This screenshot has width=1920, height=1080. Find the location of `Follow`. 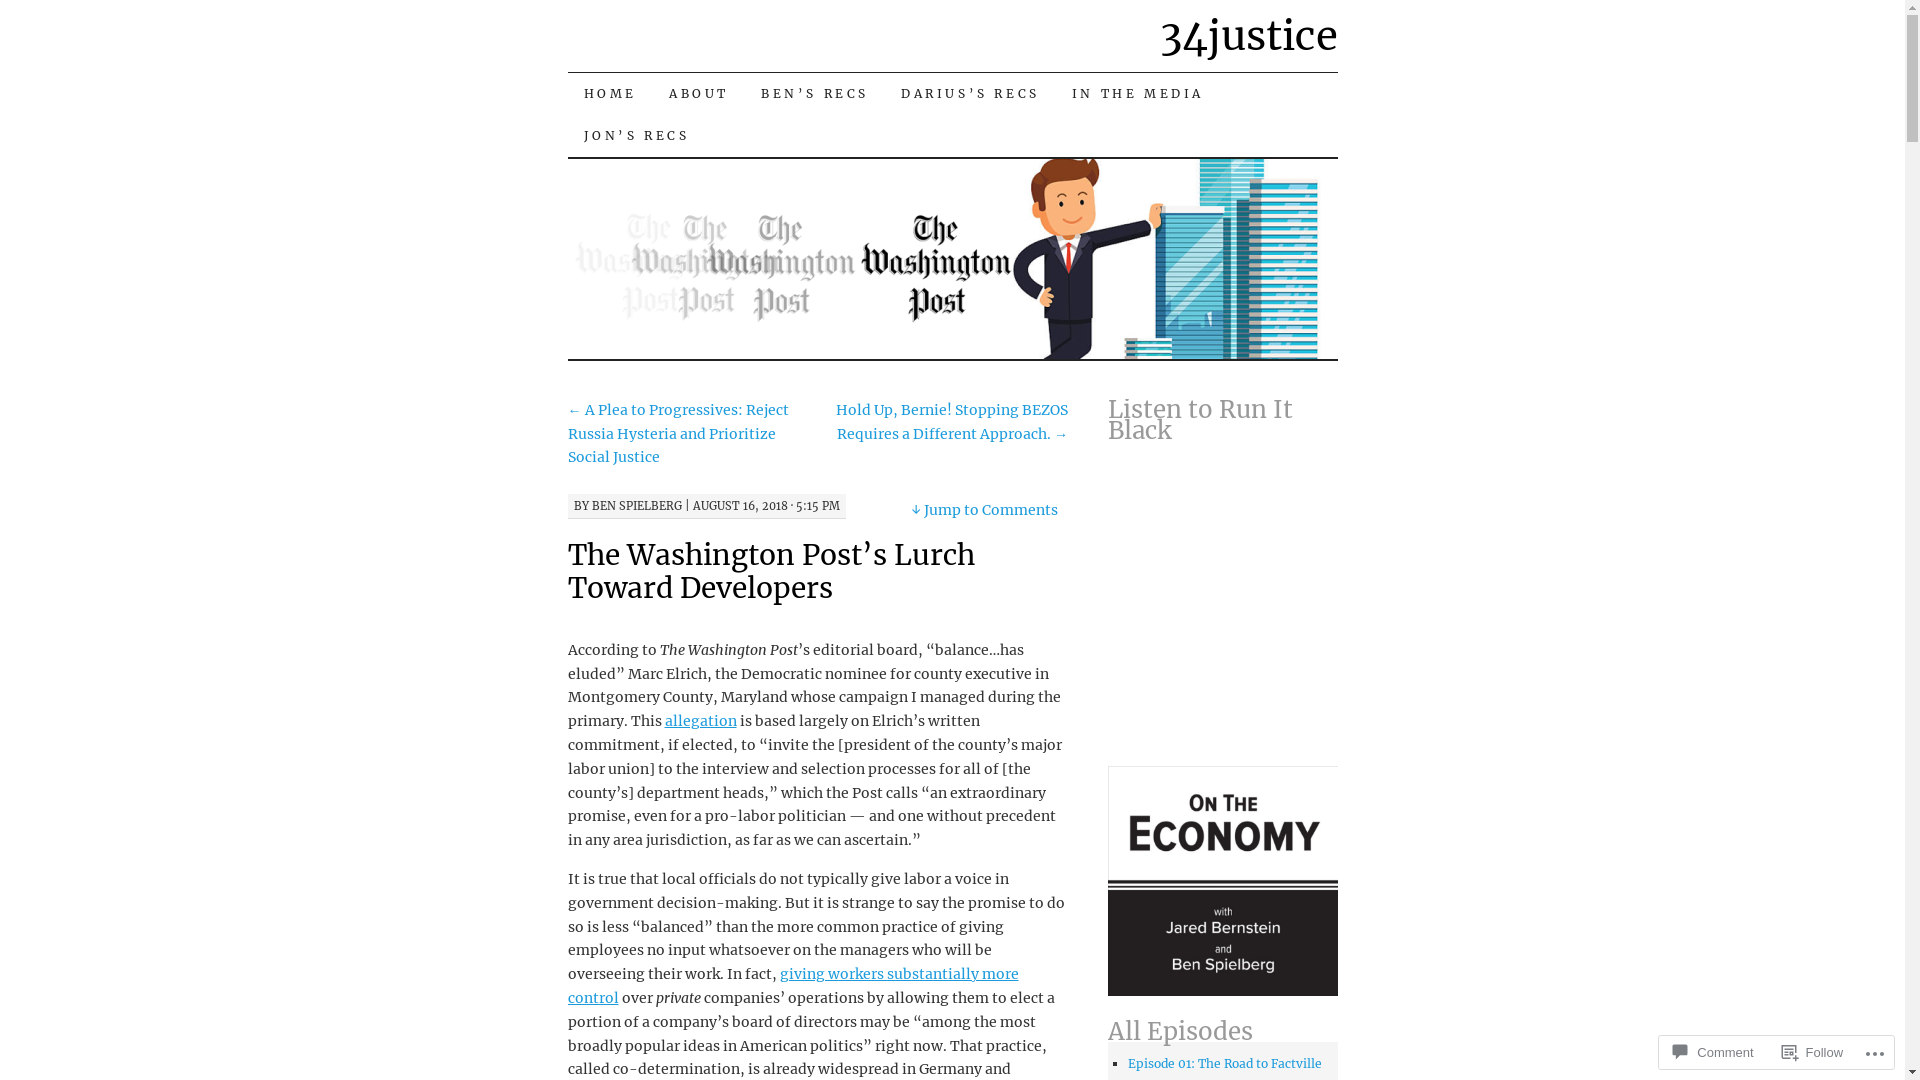

Follow is located at coordinates (1813, 1052).